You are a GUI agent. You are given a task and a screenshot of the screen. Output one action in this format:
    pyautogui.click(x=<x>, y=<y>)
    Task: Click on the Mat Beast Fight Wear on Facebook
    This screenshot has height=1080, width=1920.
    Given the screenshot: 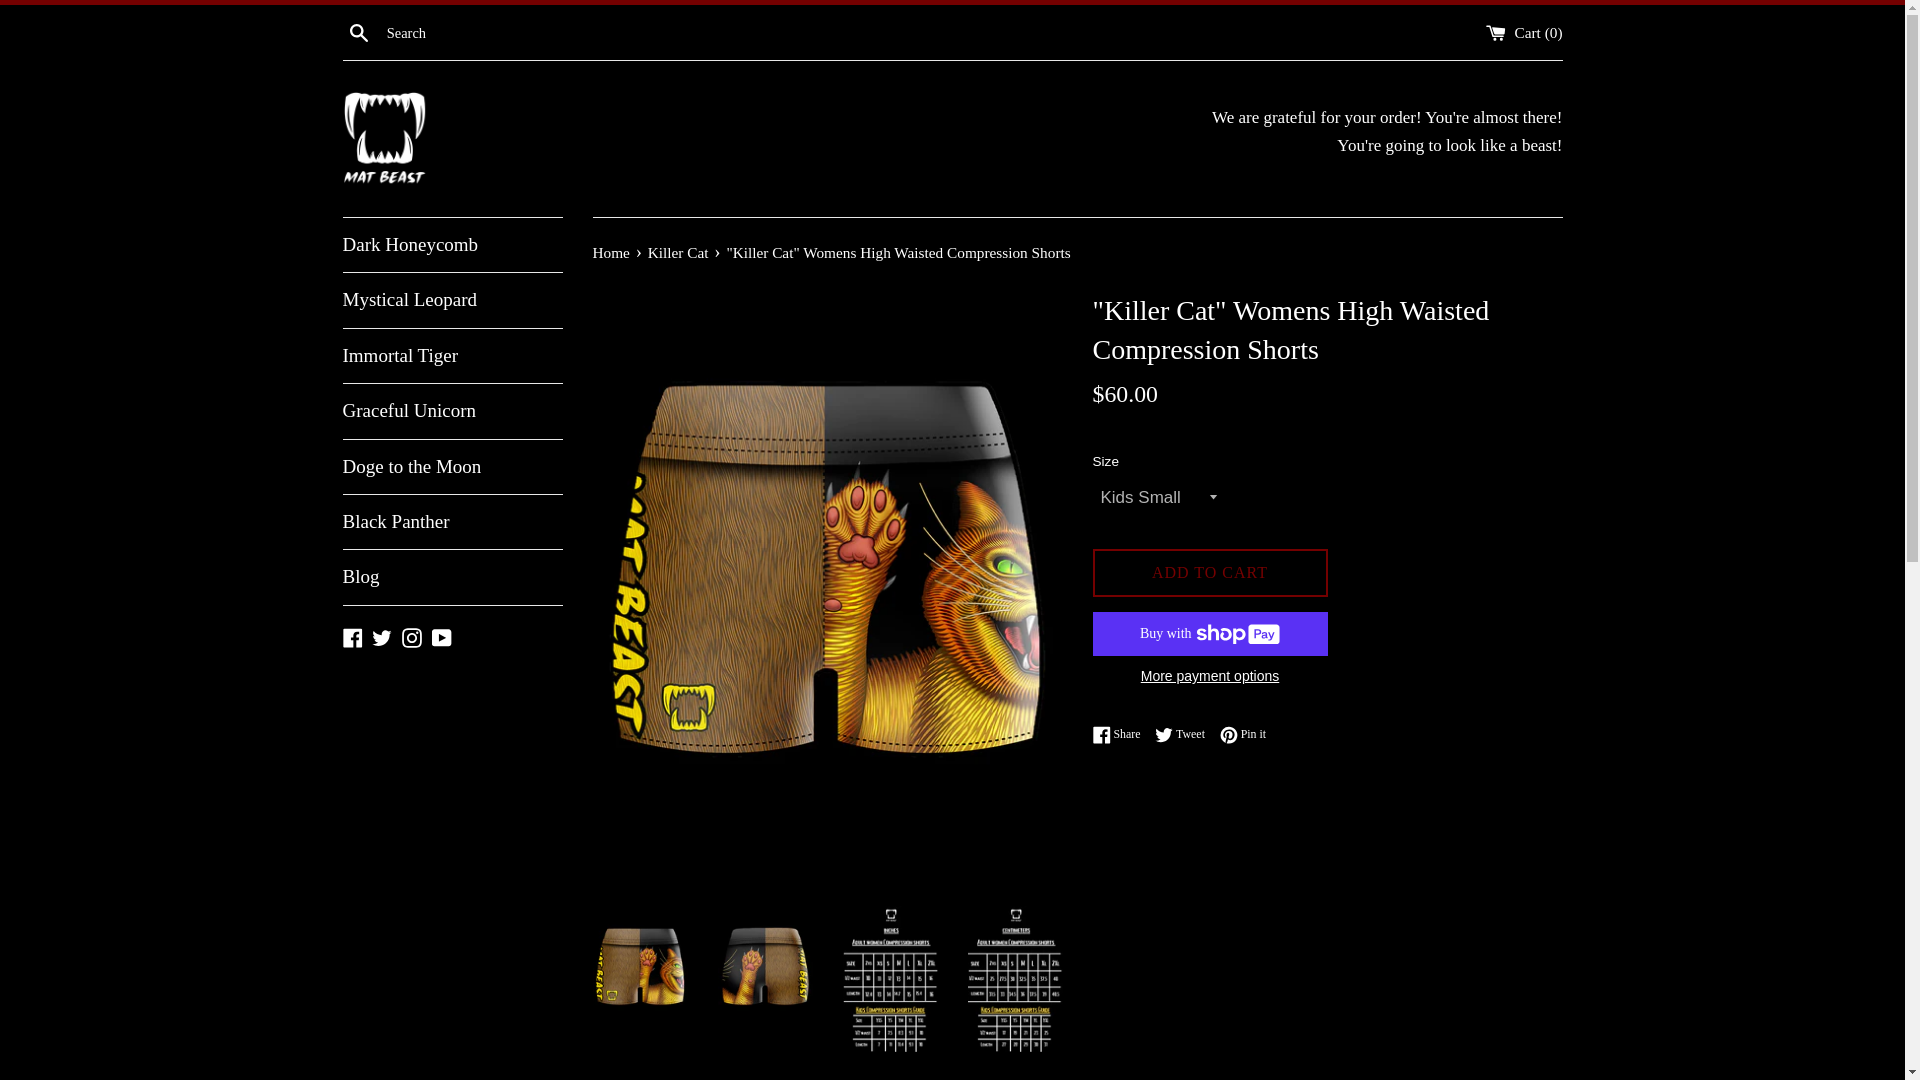 What is the action you would take?
    pyautogui.click(x=352, y=636)
    